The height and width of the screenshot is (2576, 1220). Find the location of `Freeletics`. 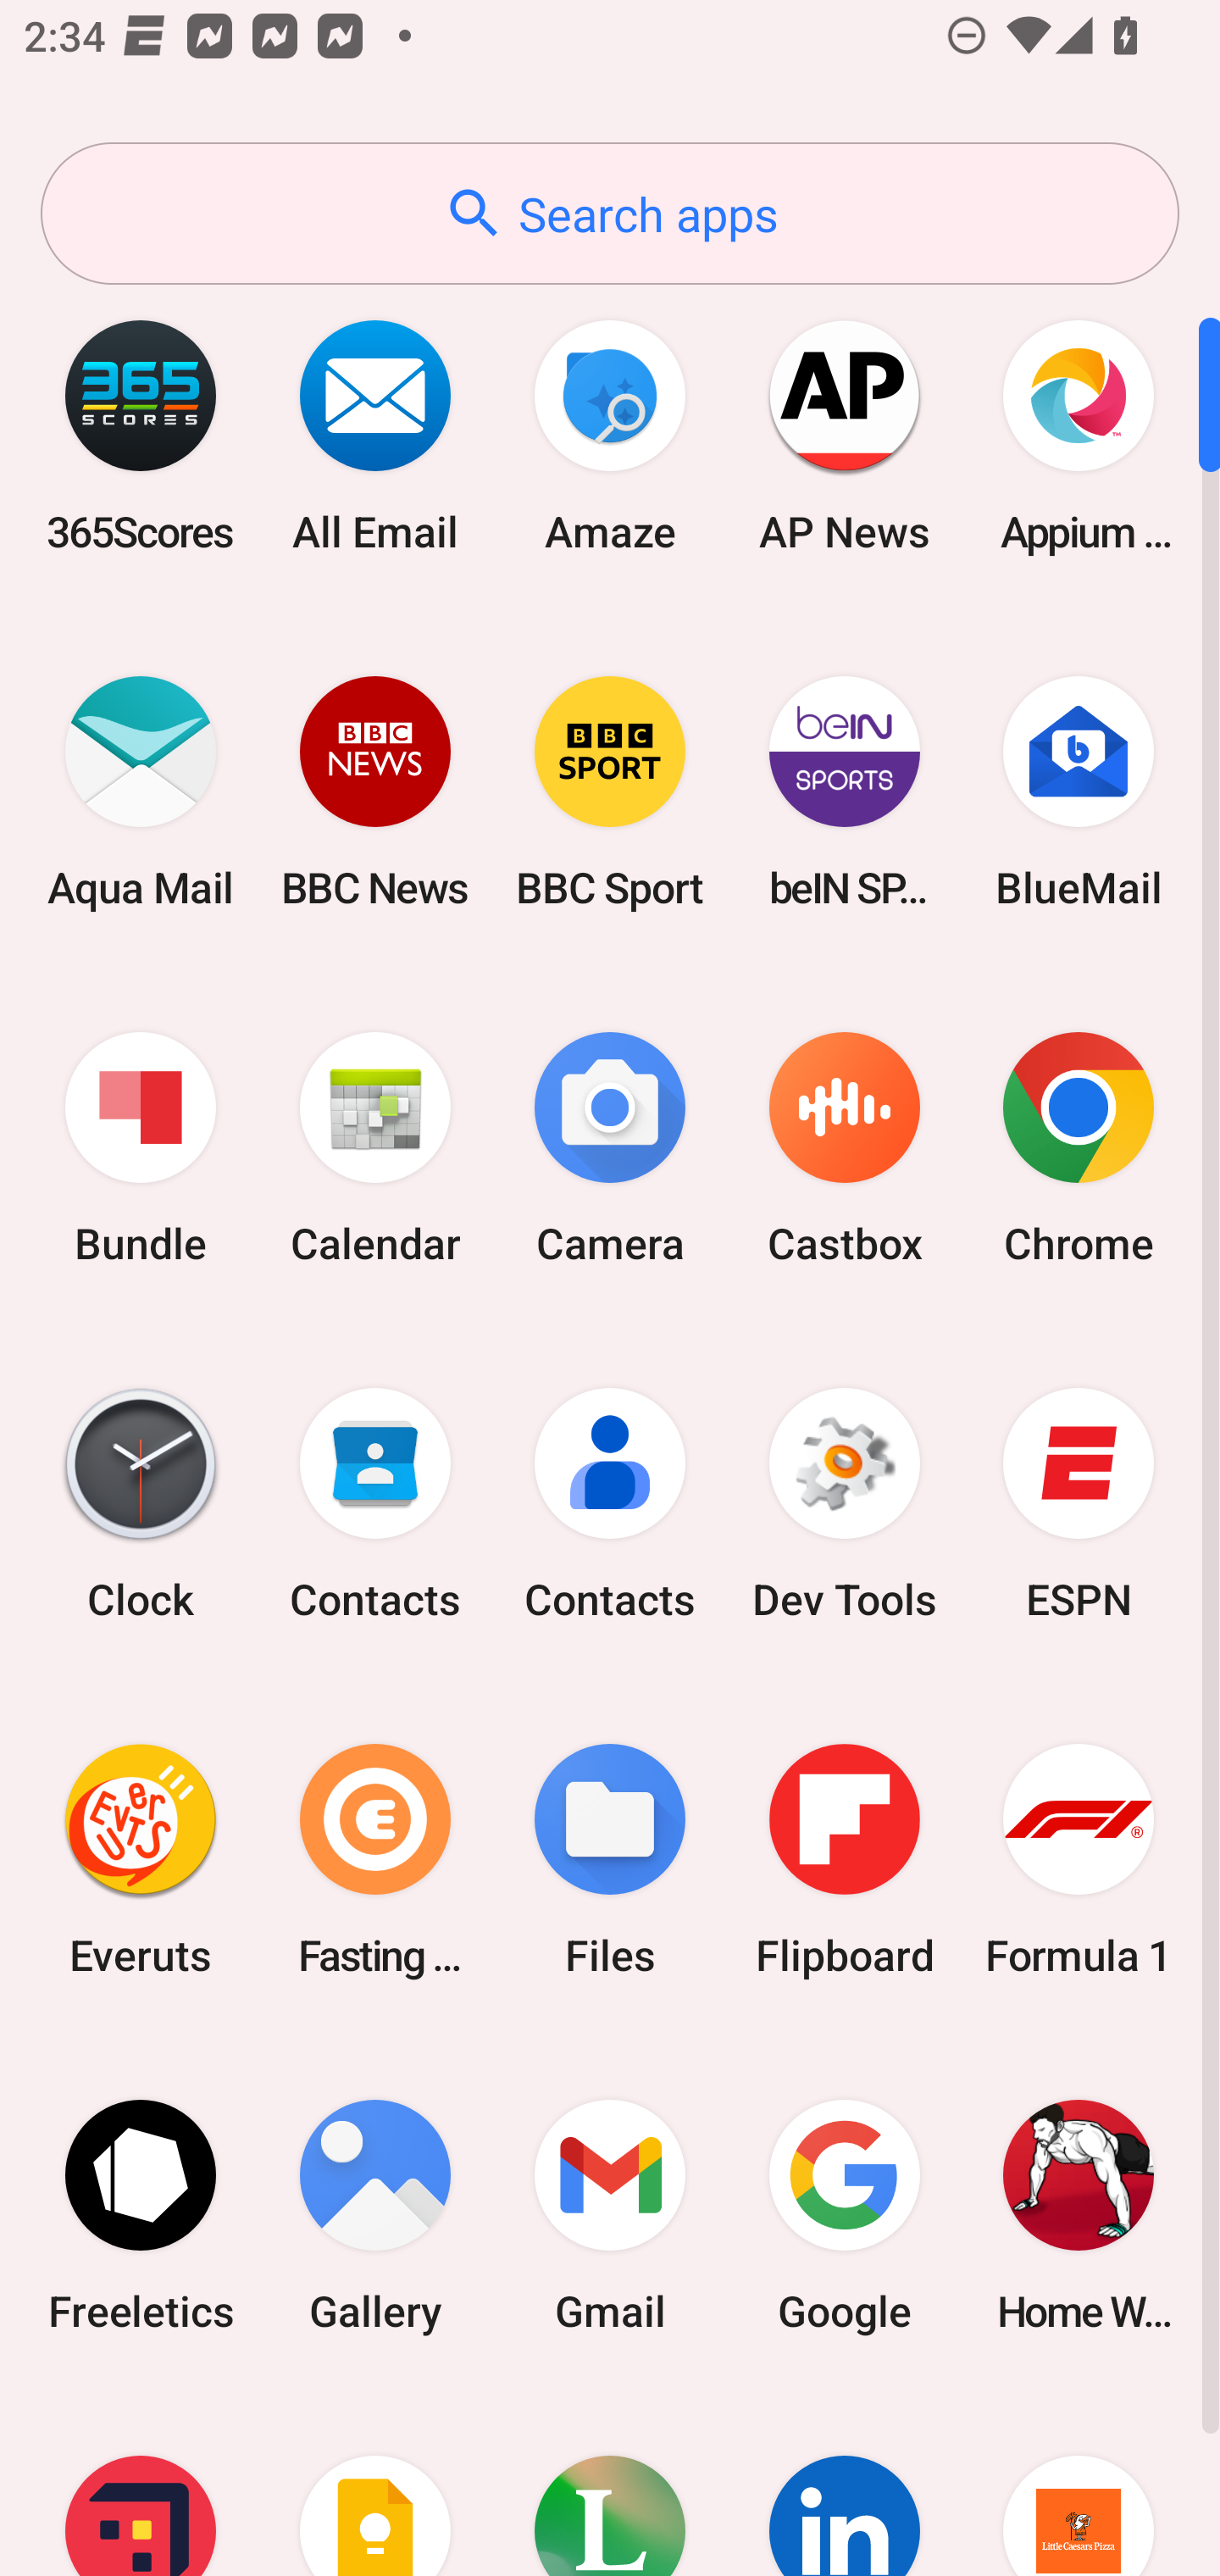

Freeletics is located at coordinates (141, 2215).